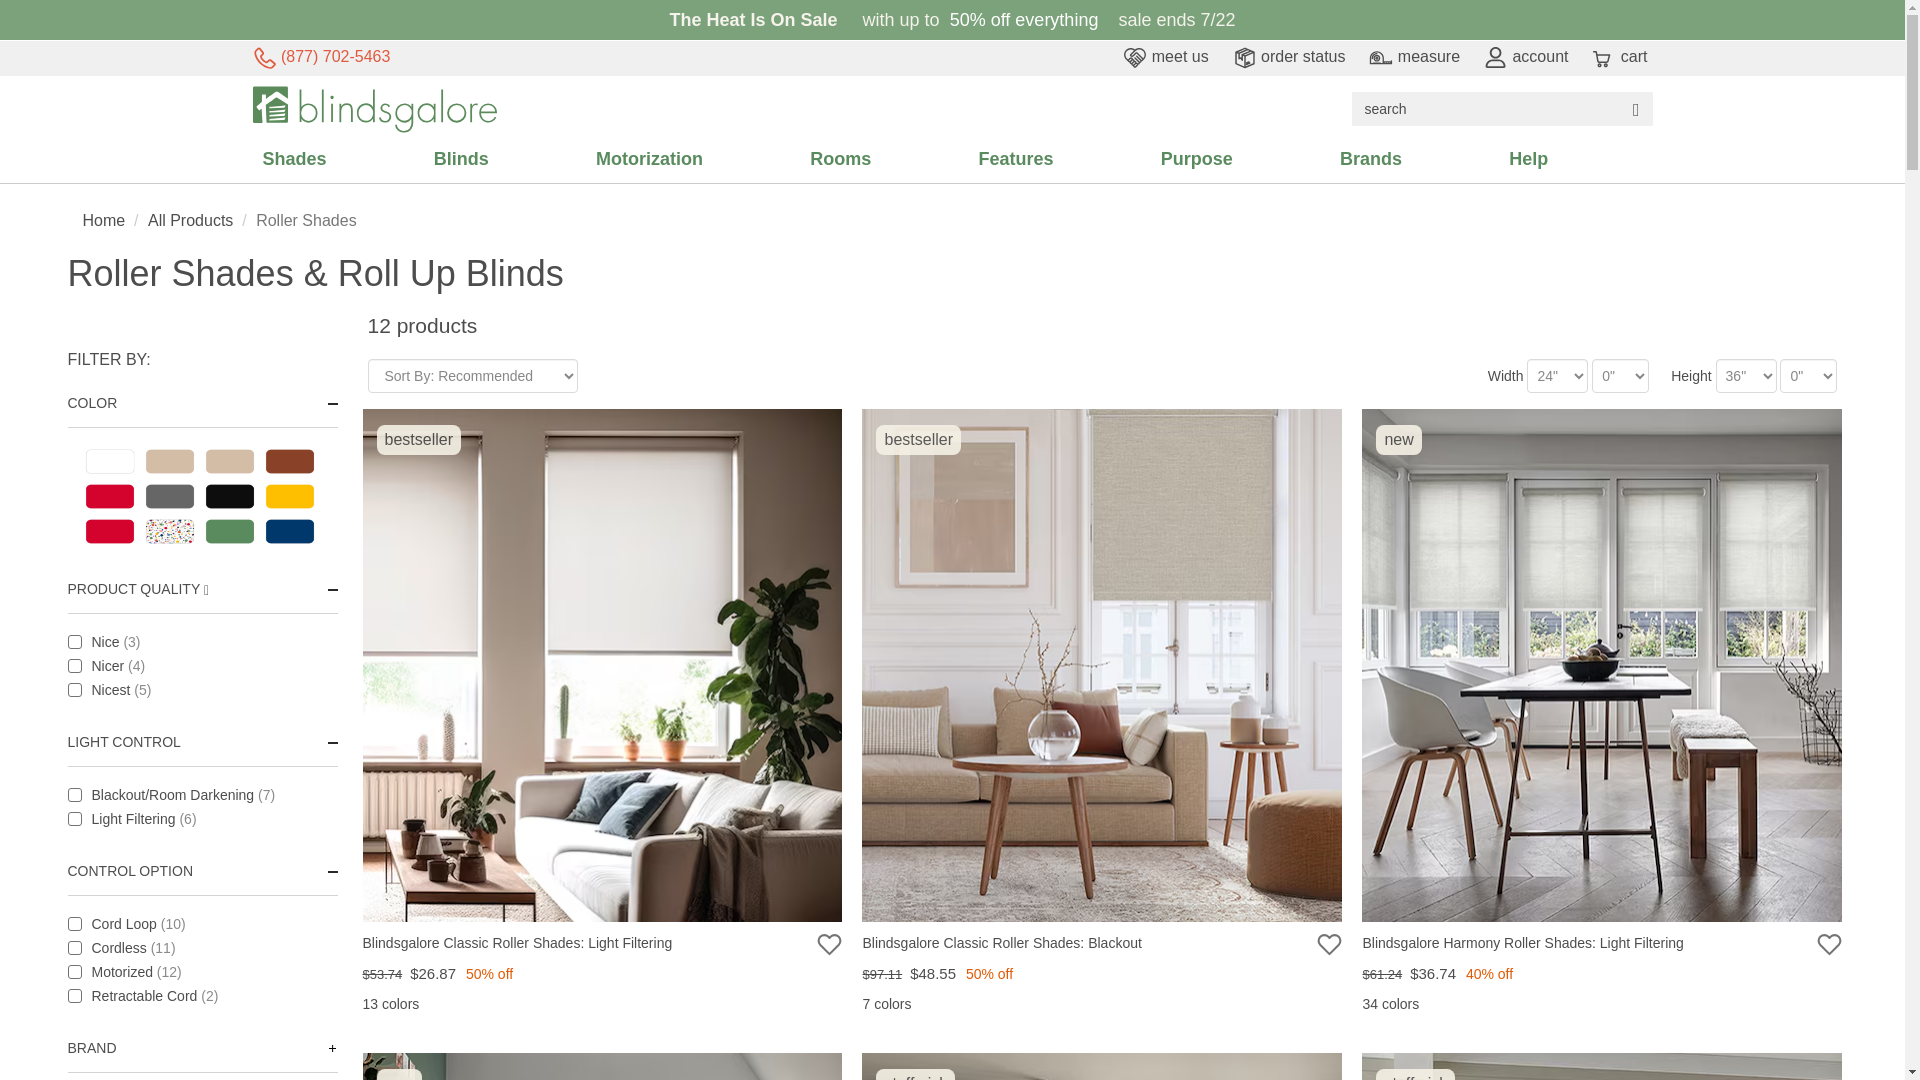 This screenshot has width=1920, height=1080. I want to click on order status, so click(1288, 56).